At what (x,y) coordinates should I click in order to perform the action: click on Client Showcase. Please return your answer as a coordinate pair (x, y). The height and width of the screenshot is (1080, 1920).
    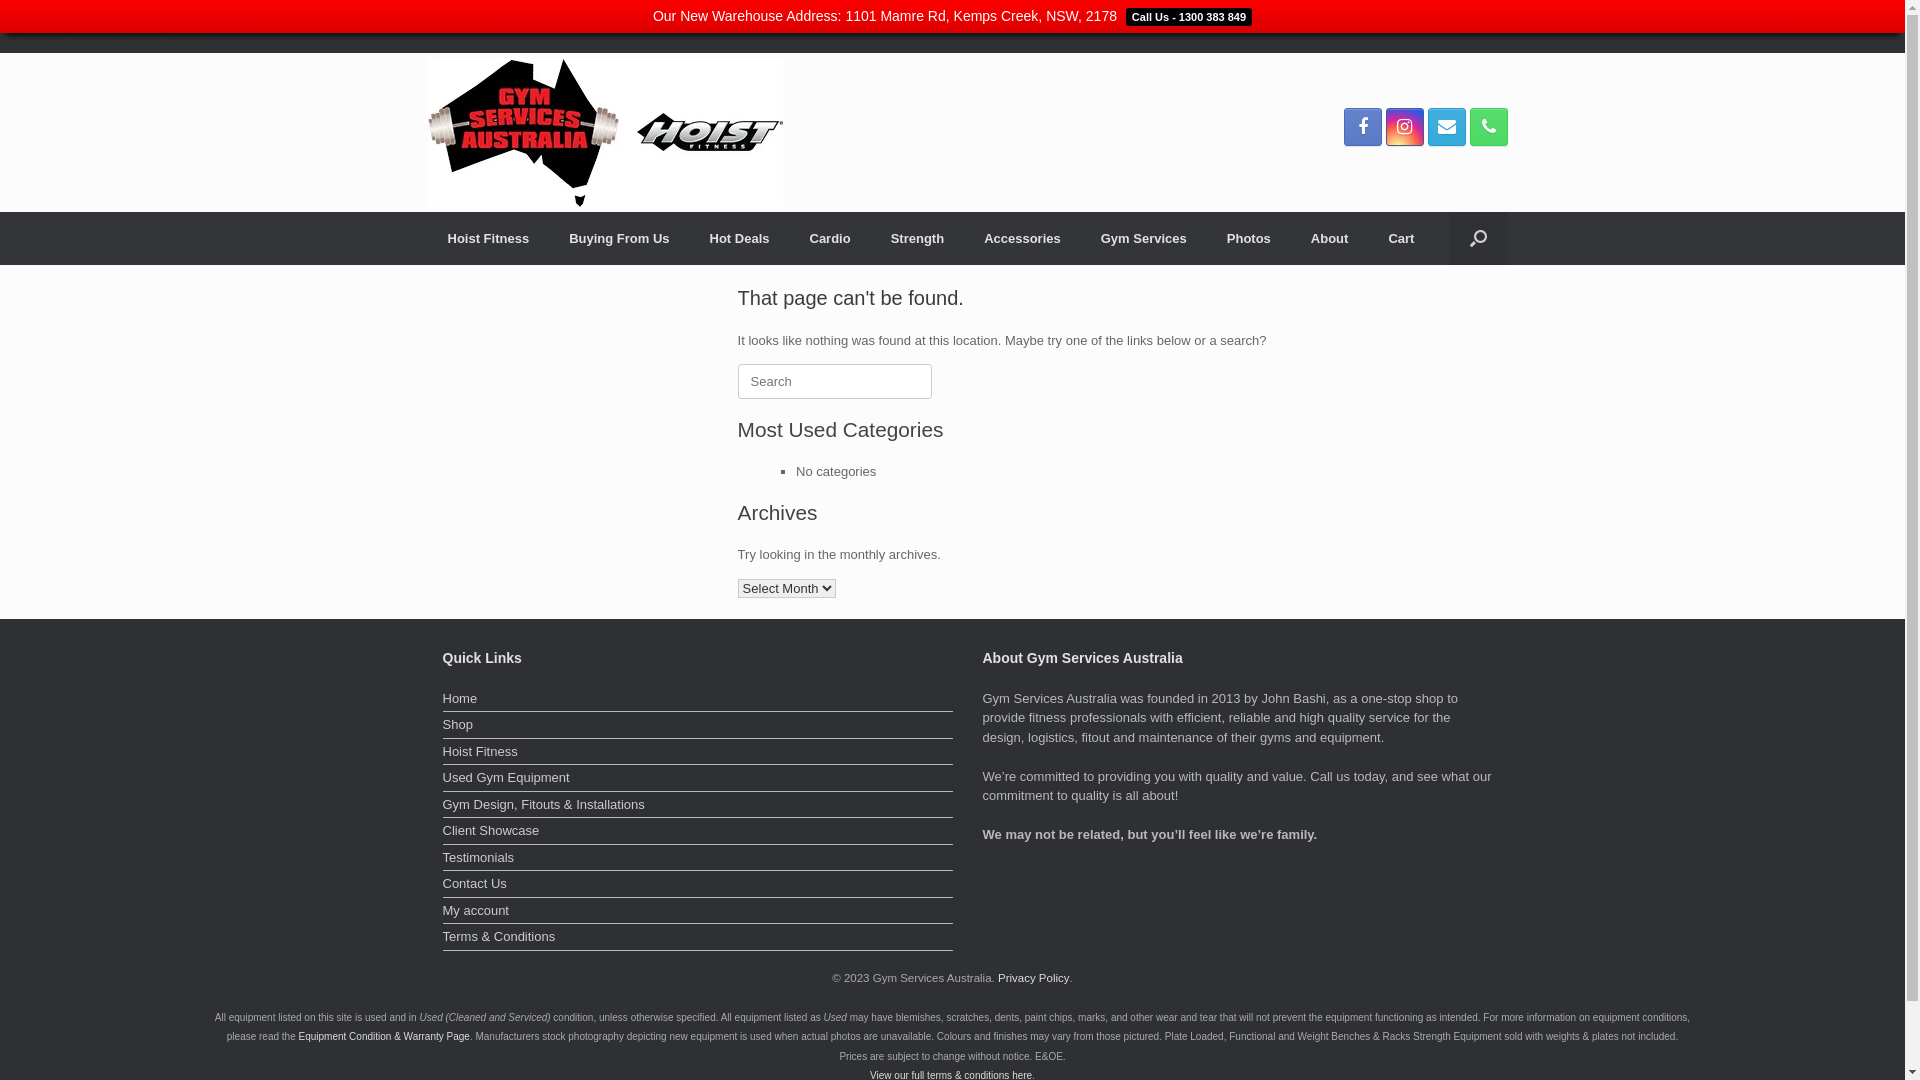
    Looking at the image, I should click on (697, 833).